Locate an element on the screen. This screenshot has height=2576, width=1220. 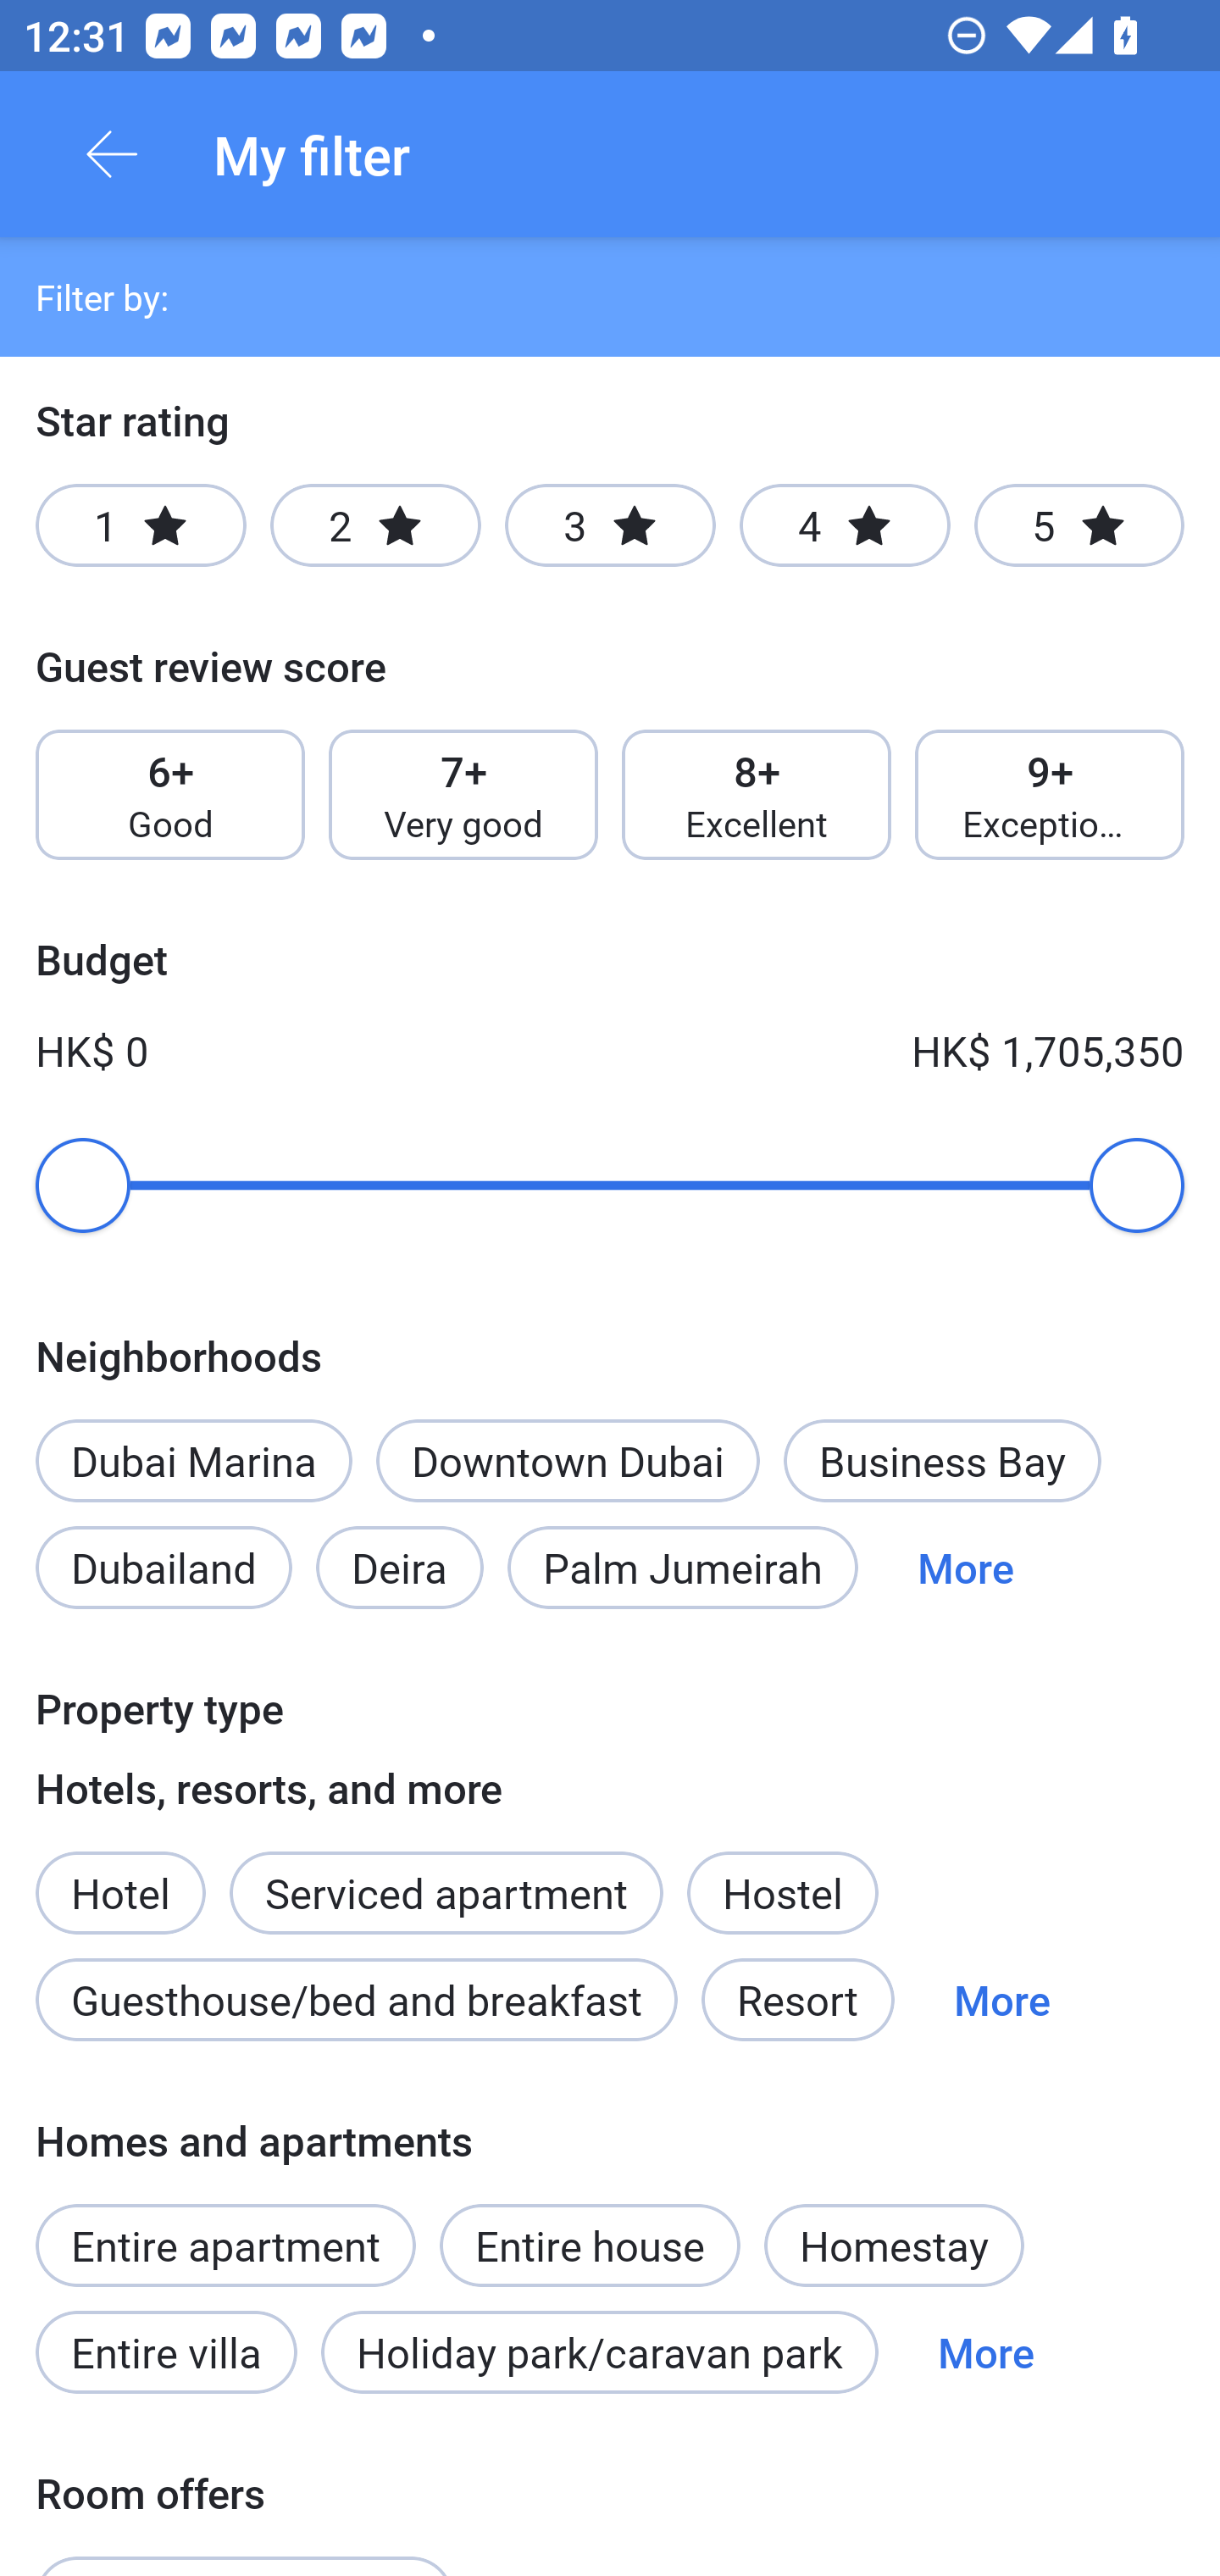
Homestay is located at coordinates (894, 2244).